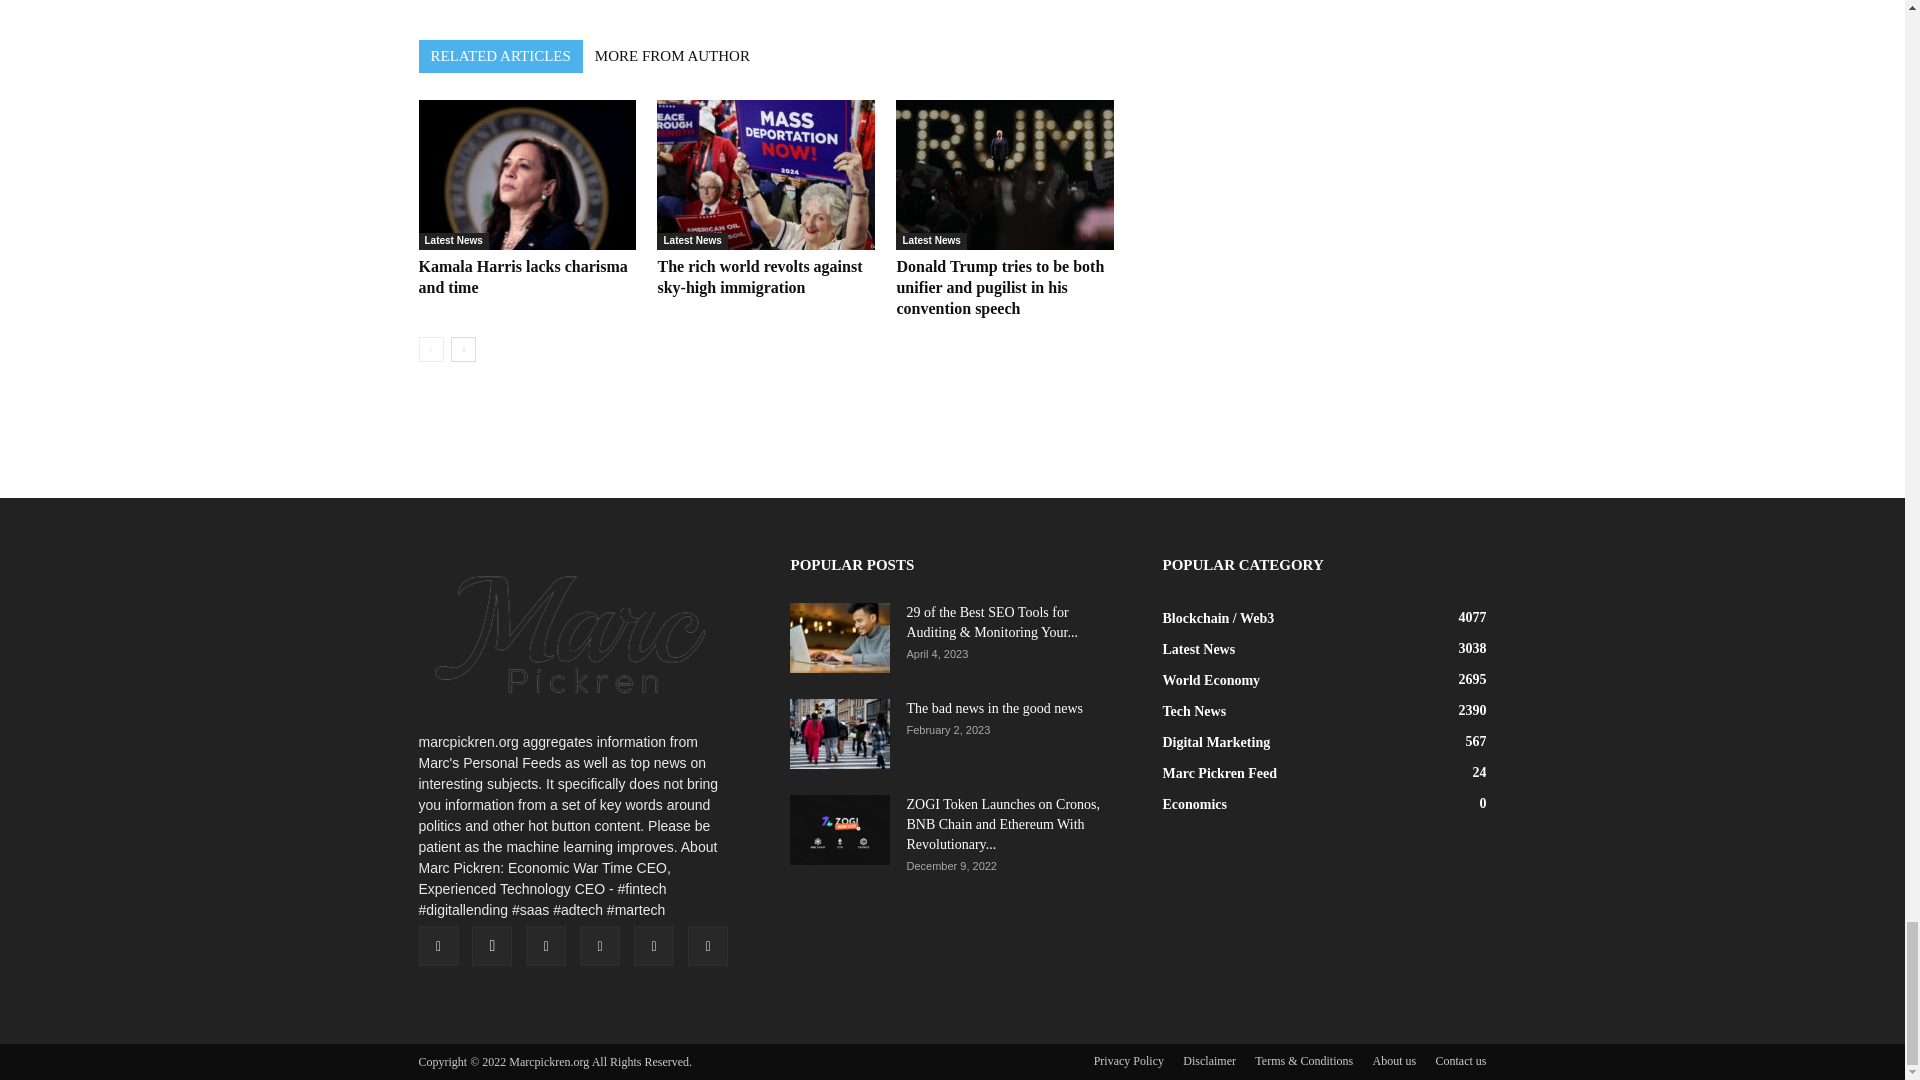  I want to click on Kamala Harris lacks charisma and time, so click(522, 276).